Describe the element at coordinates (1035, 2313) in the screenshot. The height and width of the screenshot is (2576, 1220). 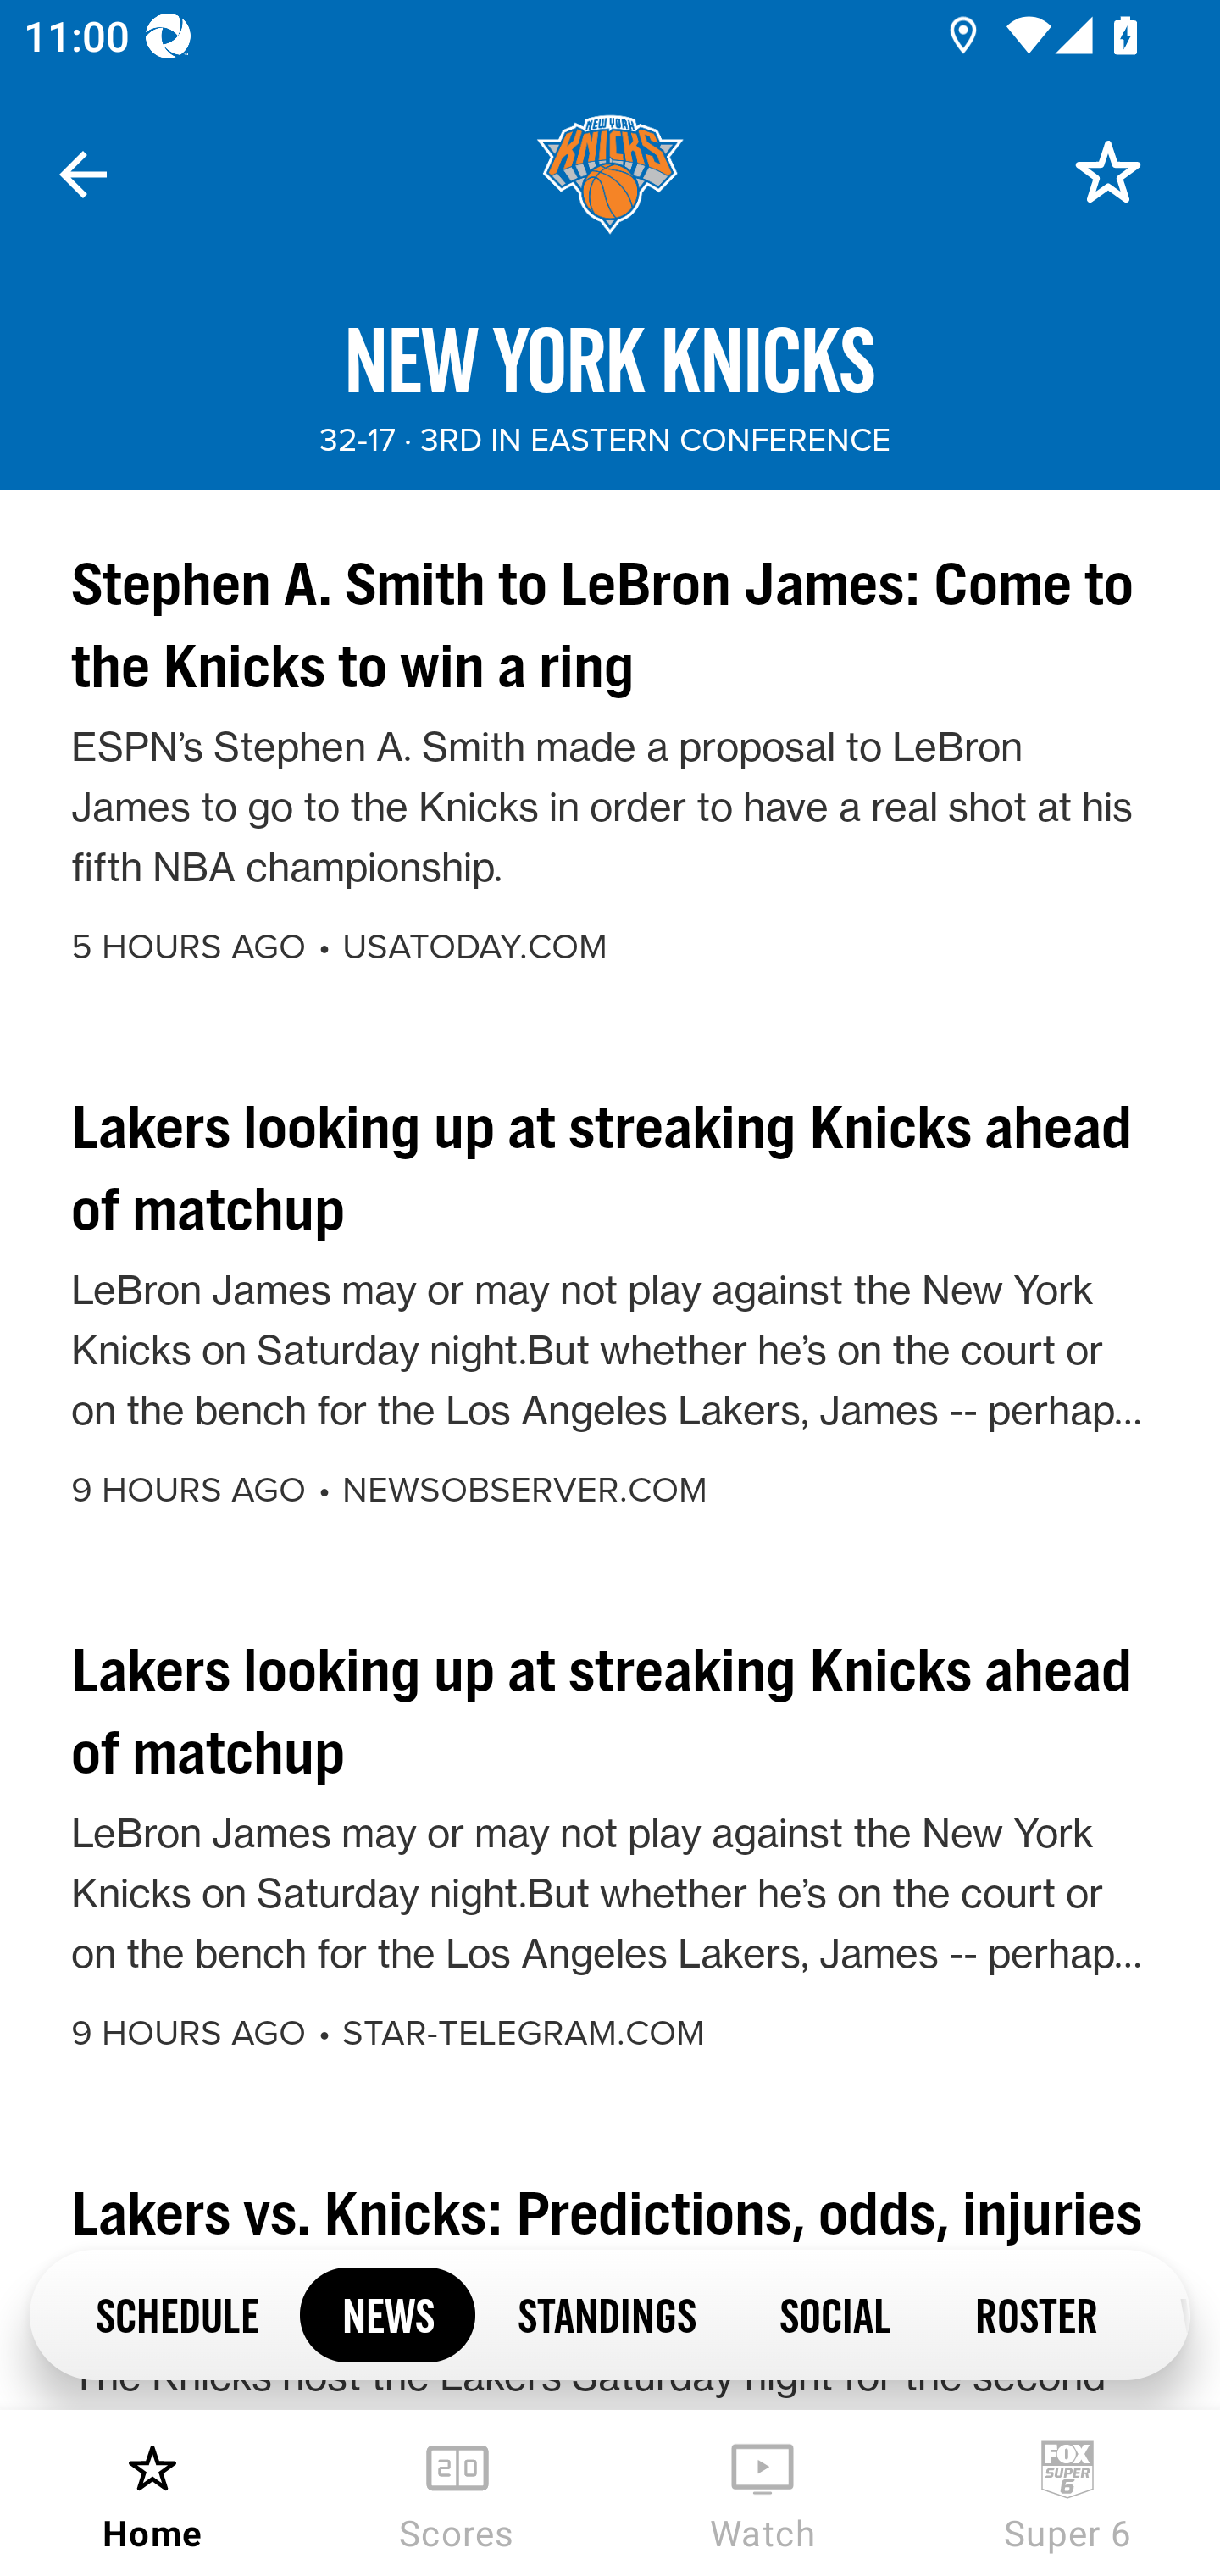
I see `ROSTER` at that location.